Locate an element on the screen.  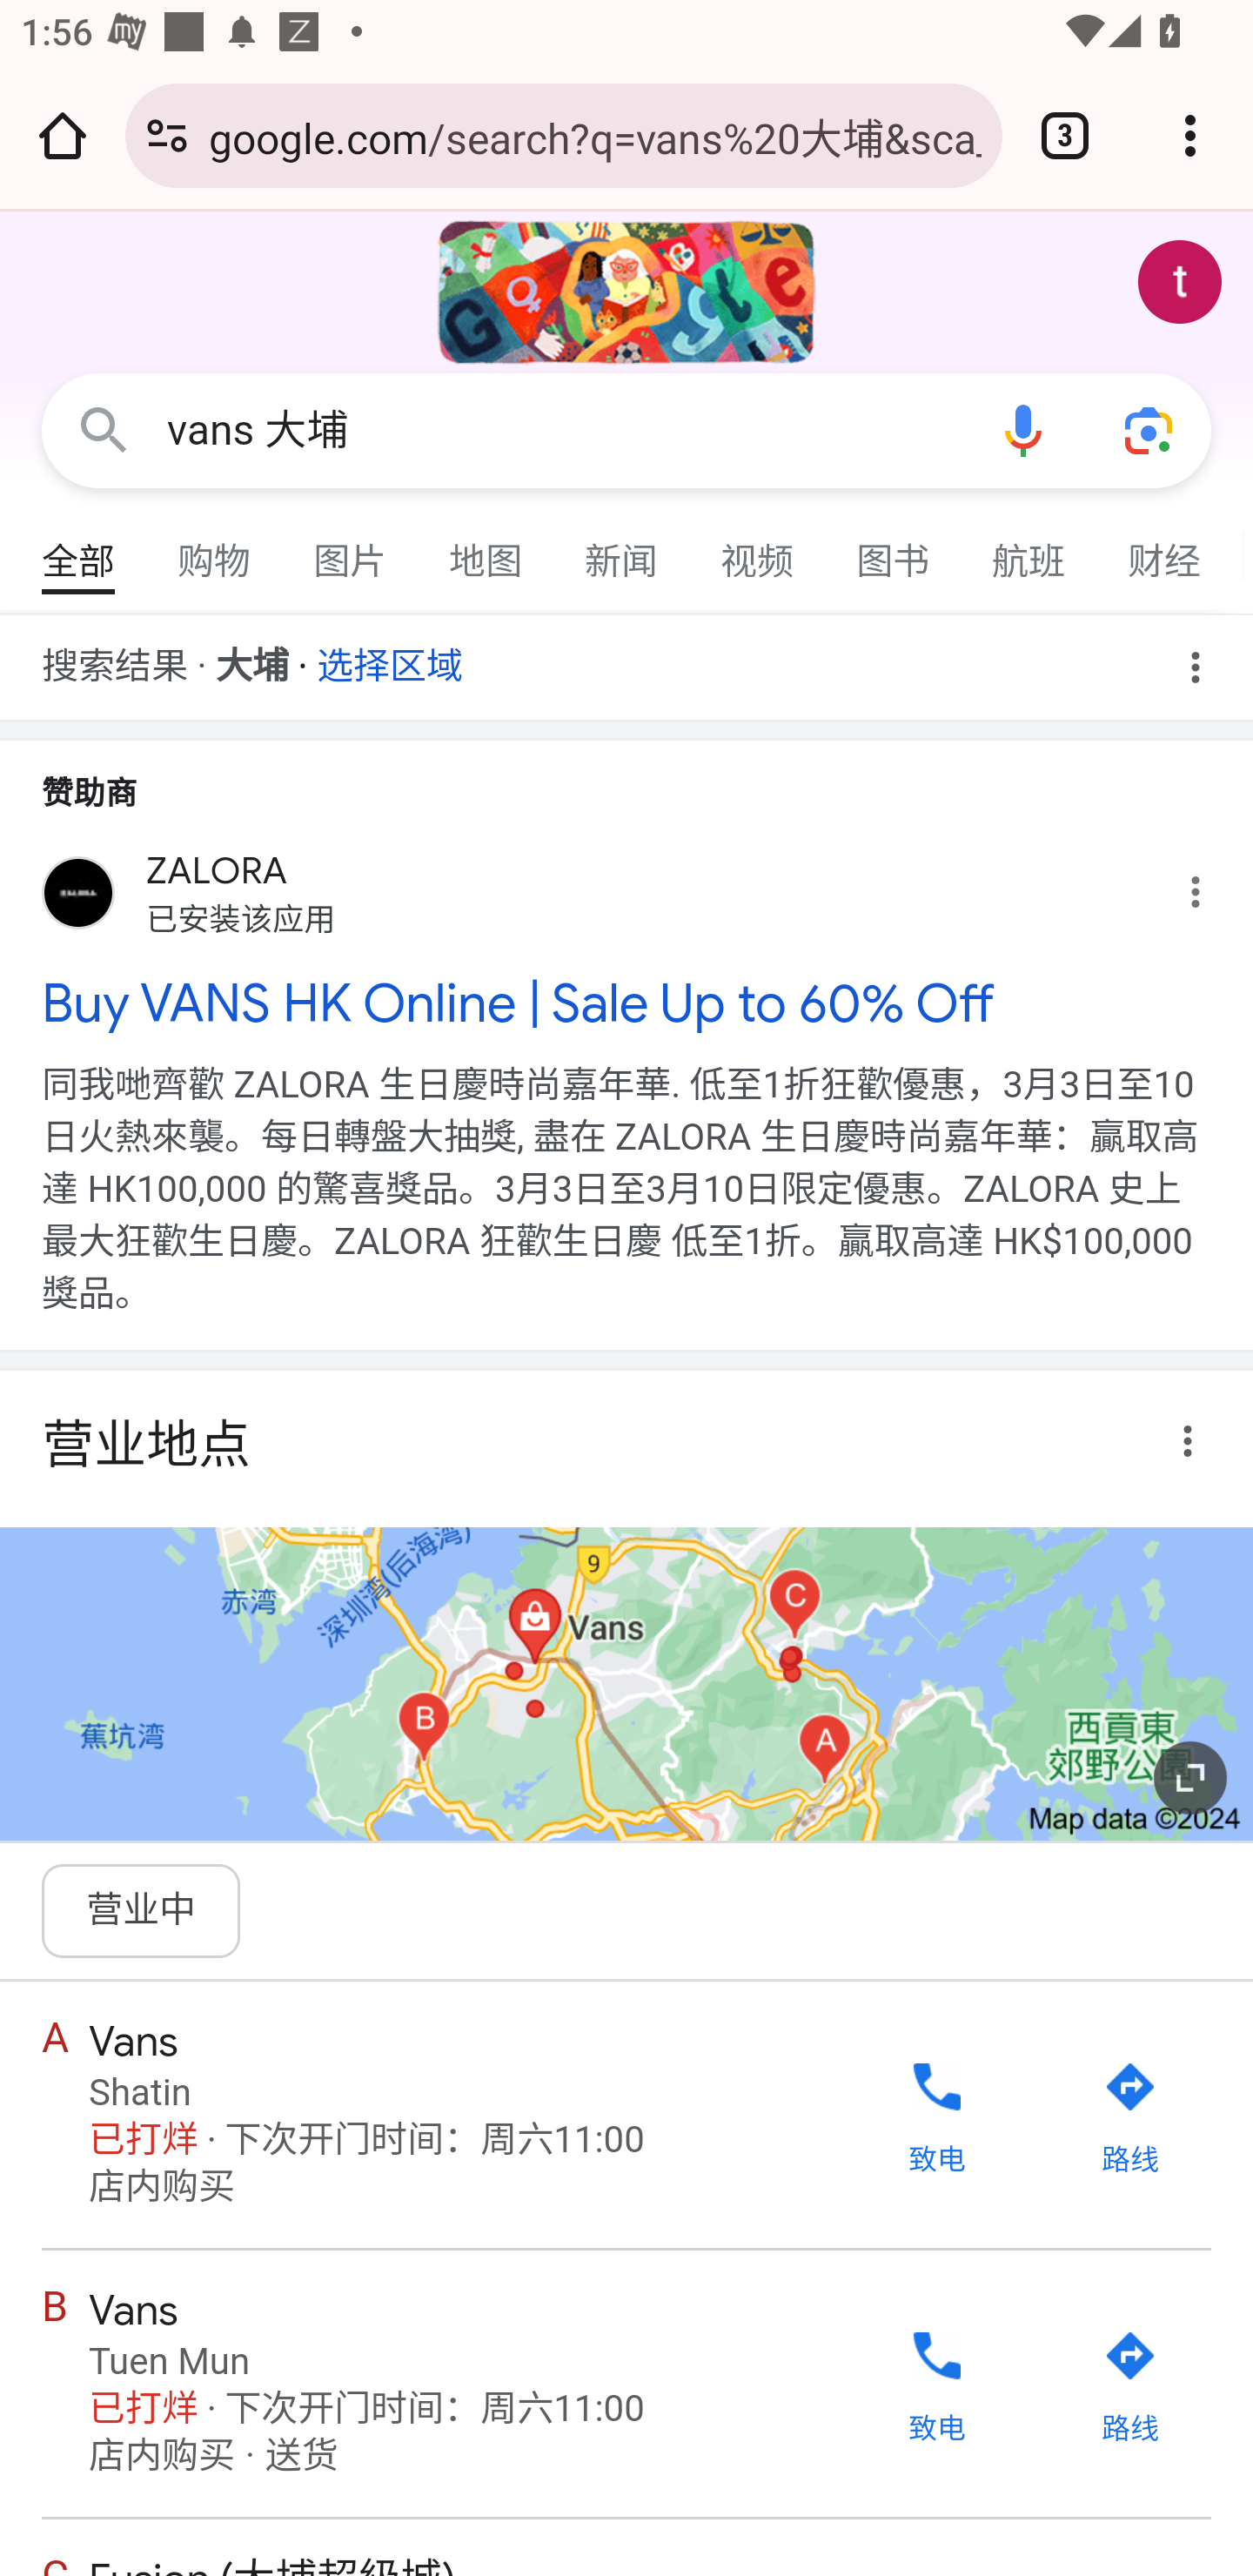
Switch or close tabs is located at coordinates (1065, 135).